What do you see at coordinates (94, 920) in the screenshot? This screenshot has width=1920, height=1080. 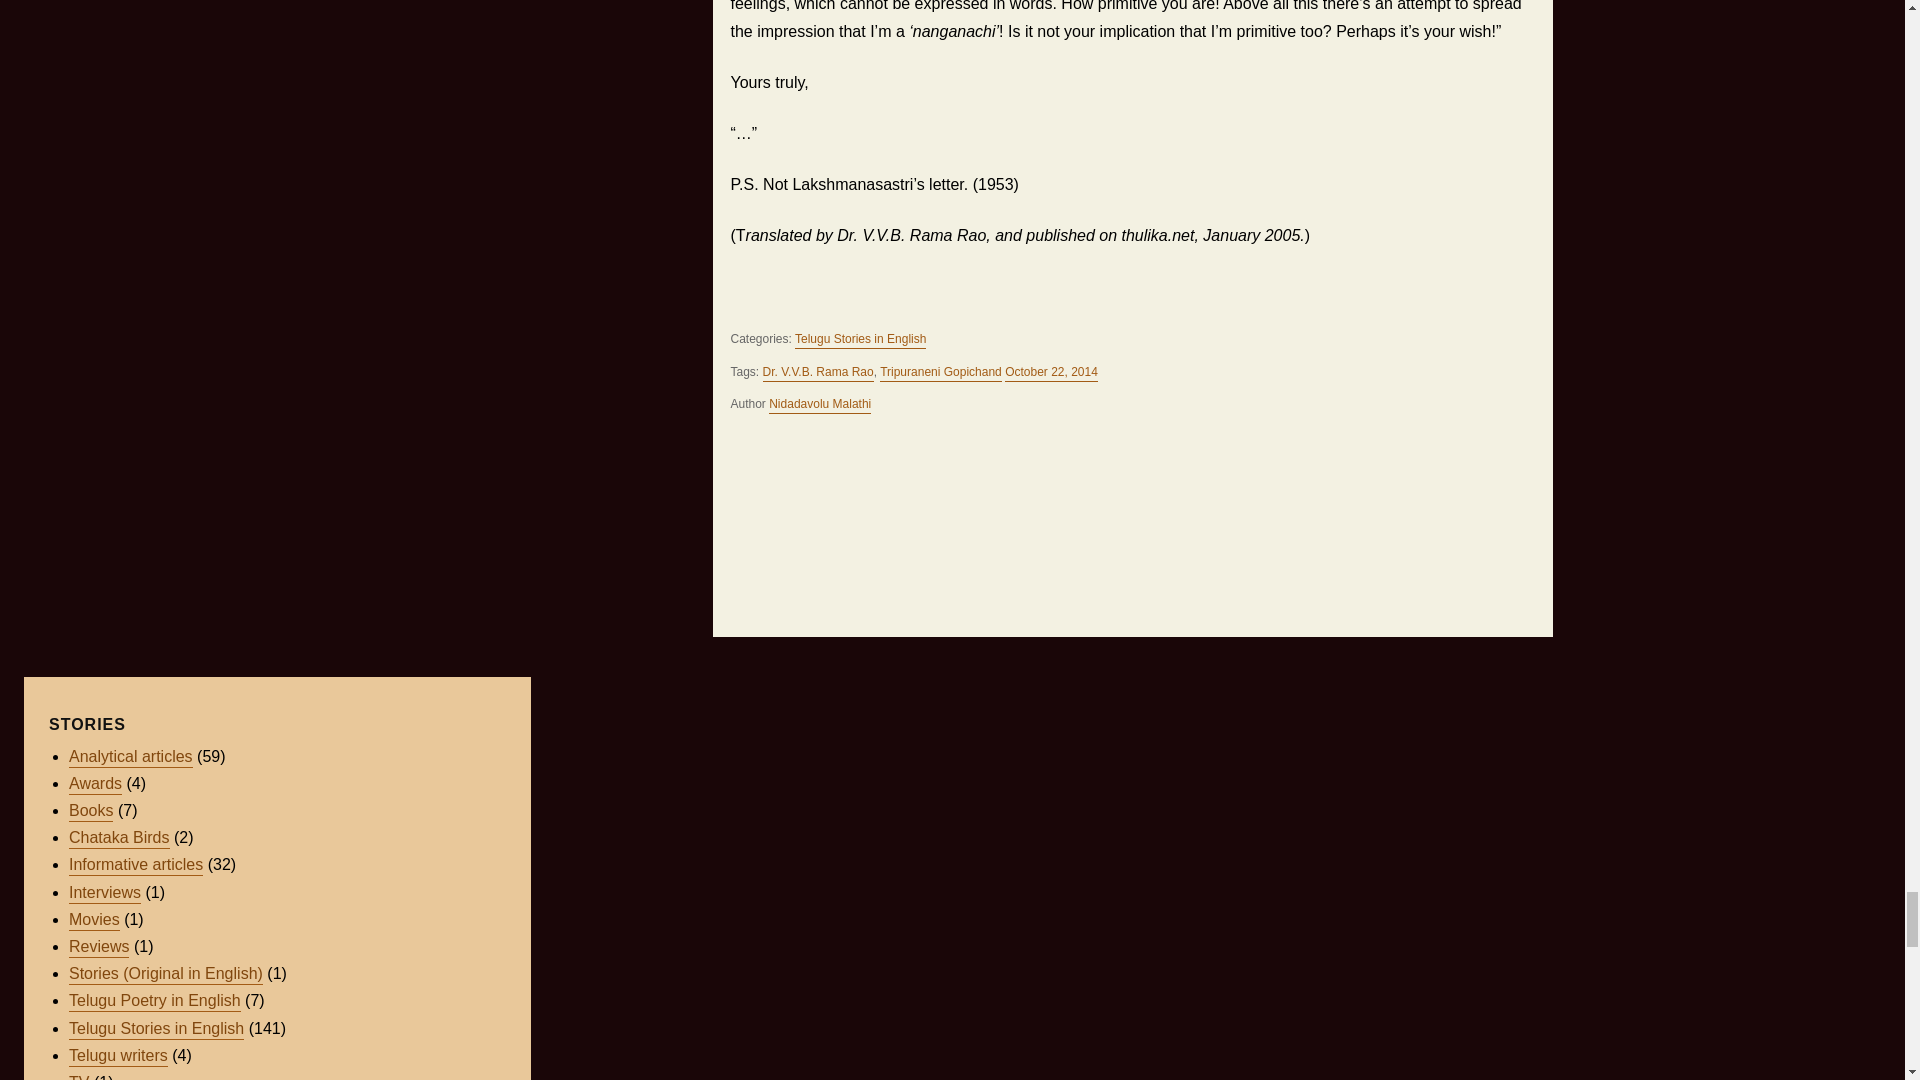 I see `Movies` at bounding box center [94, 920].